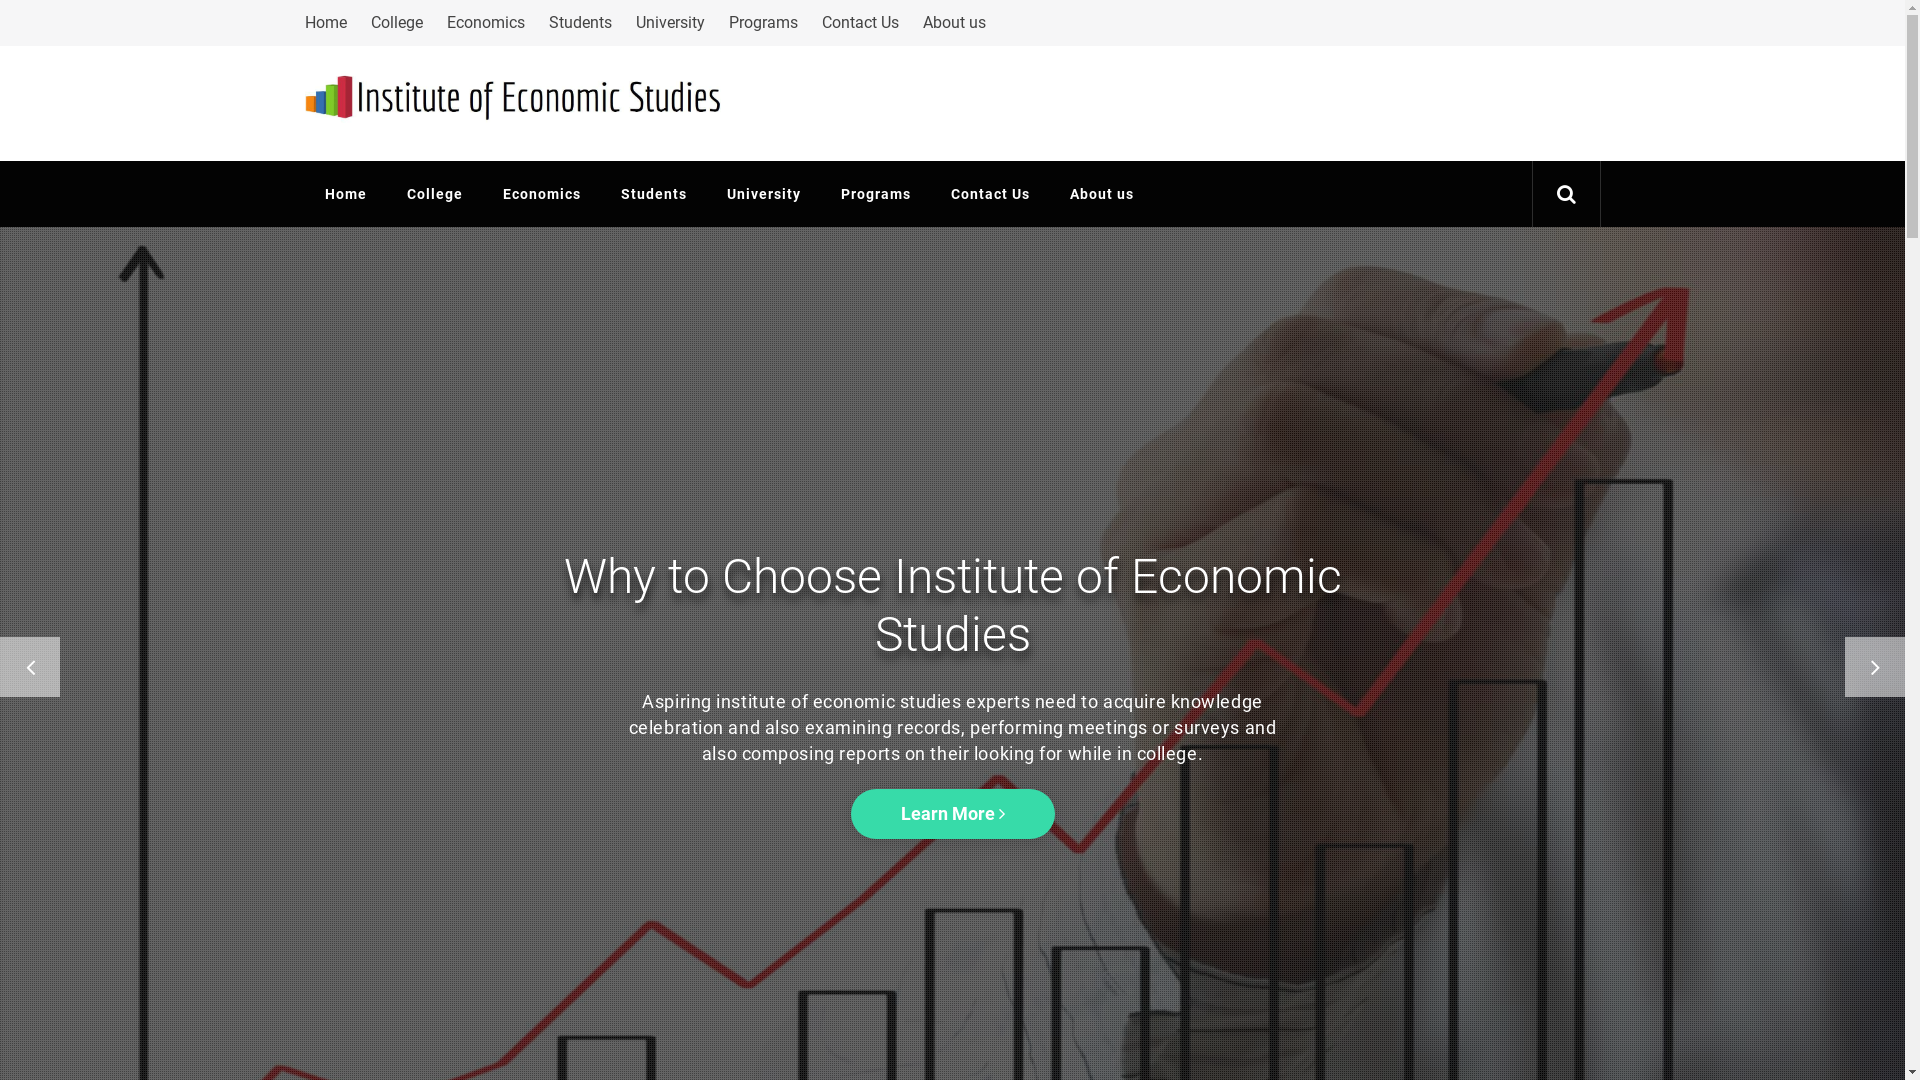 This screenshot has height=1080, width=1920. I want to click on Students, so click(653, 194).